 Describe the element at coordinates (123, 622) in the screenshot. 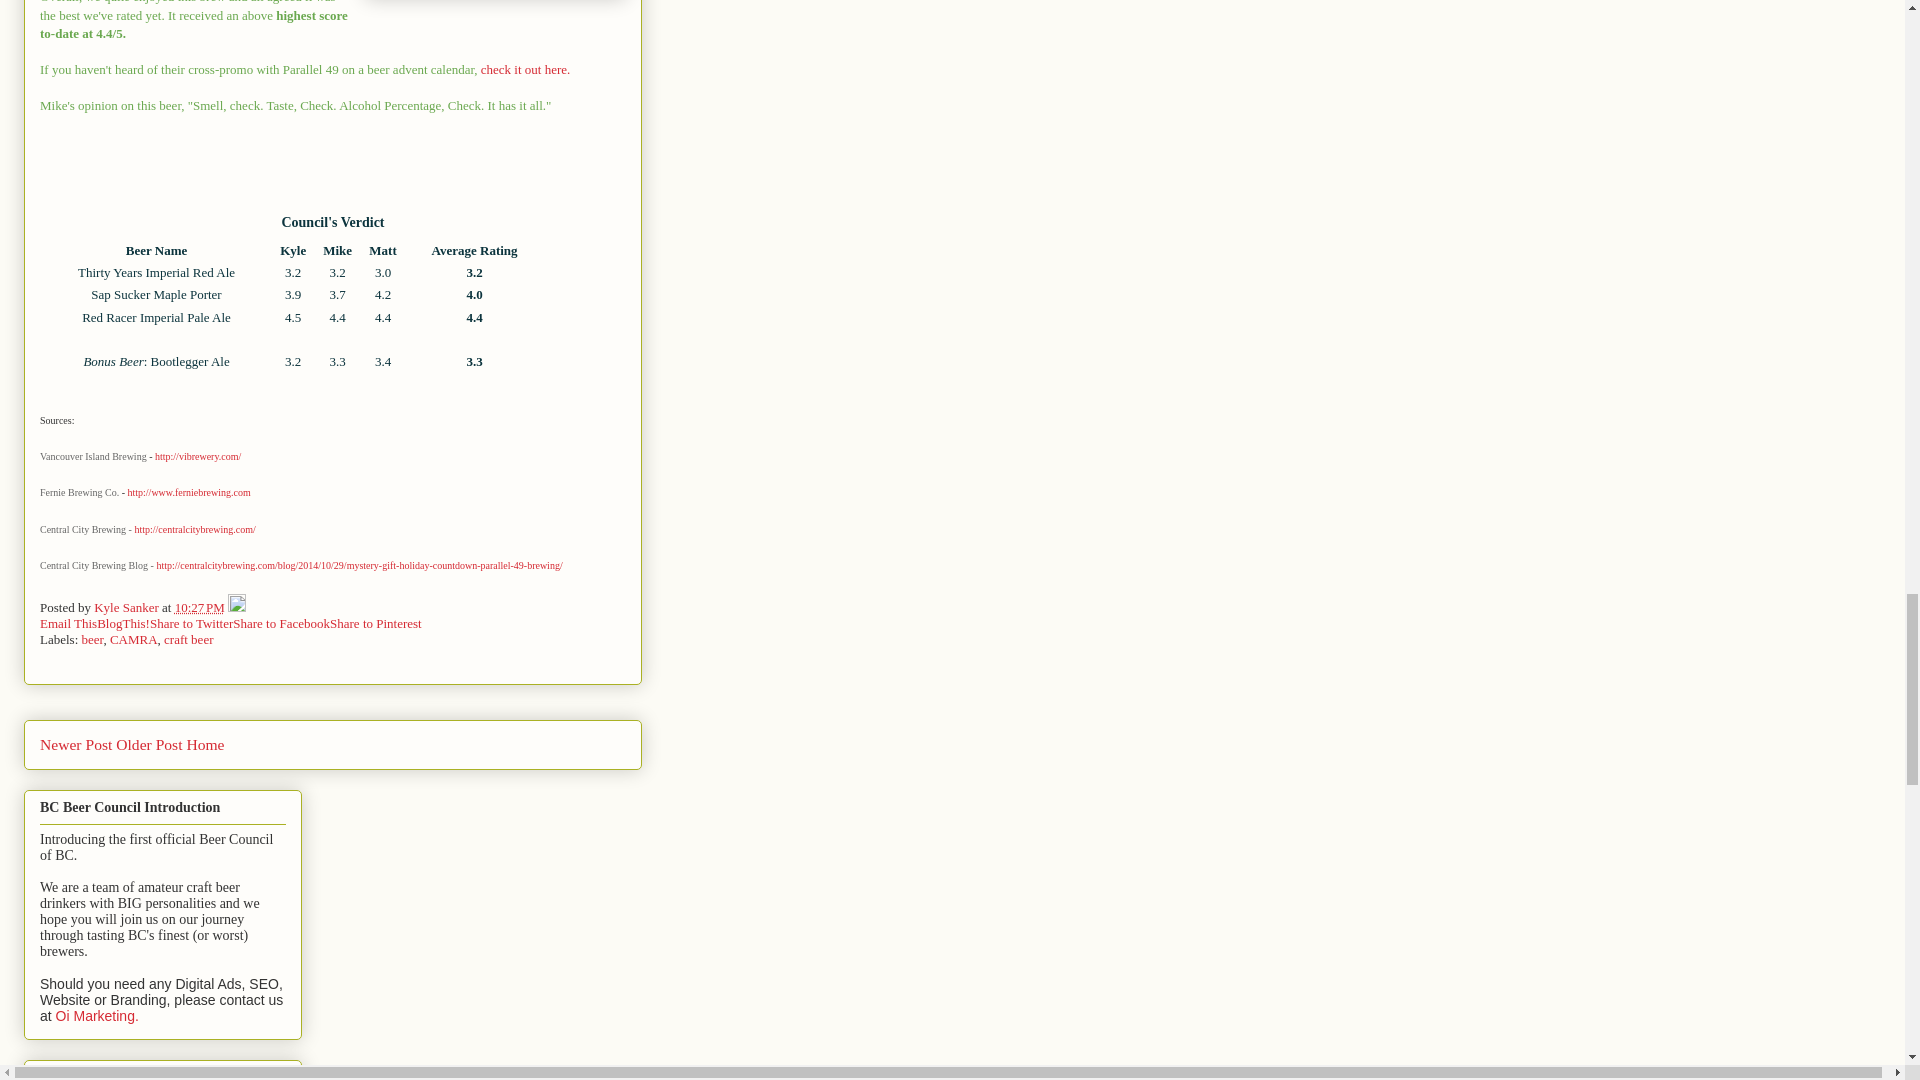

I see `BlogThis!` at that location.